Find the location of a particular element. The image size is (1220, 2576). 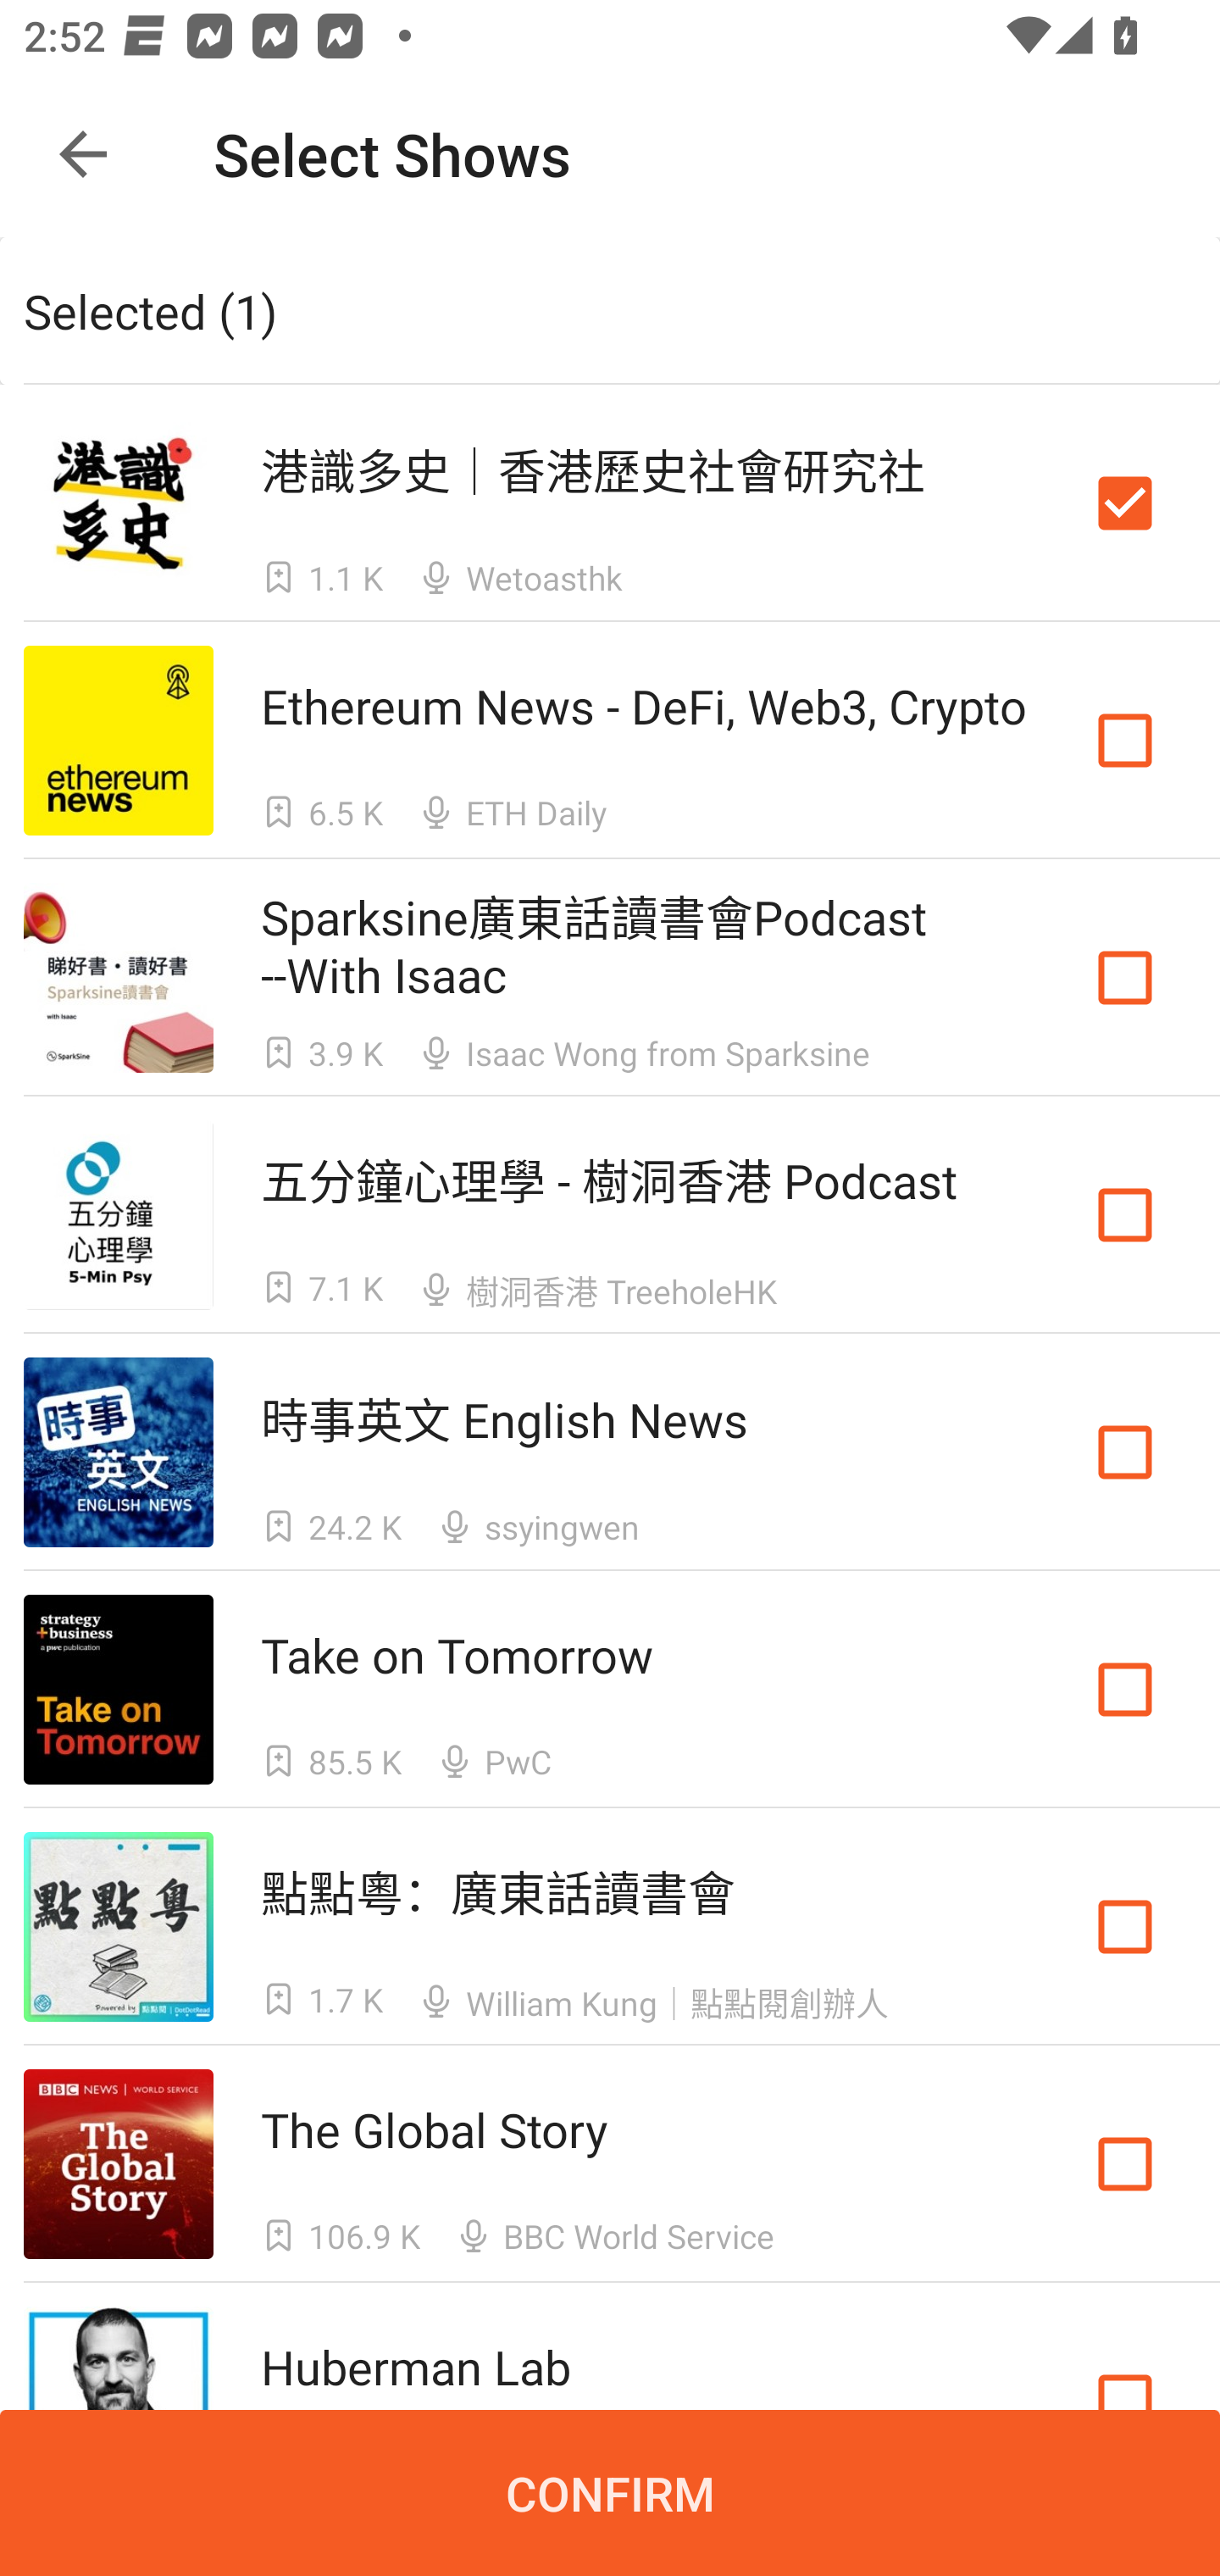

Navigate up is located at coordinates (83, 154).